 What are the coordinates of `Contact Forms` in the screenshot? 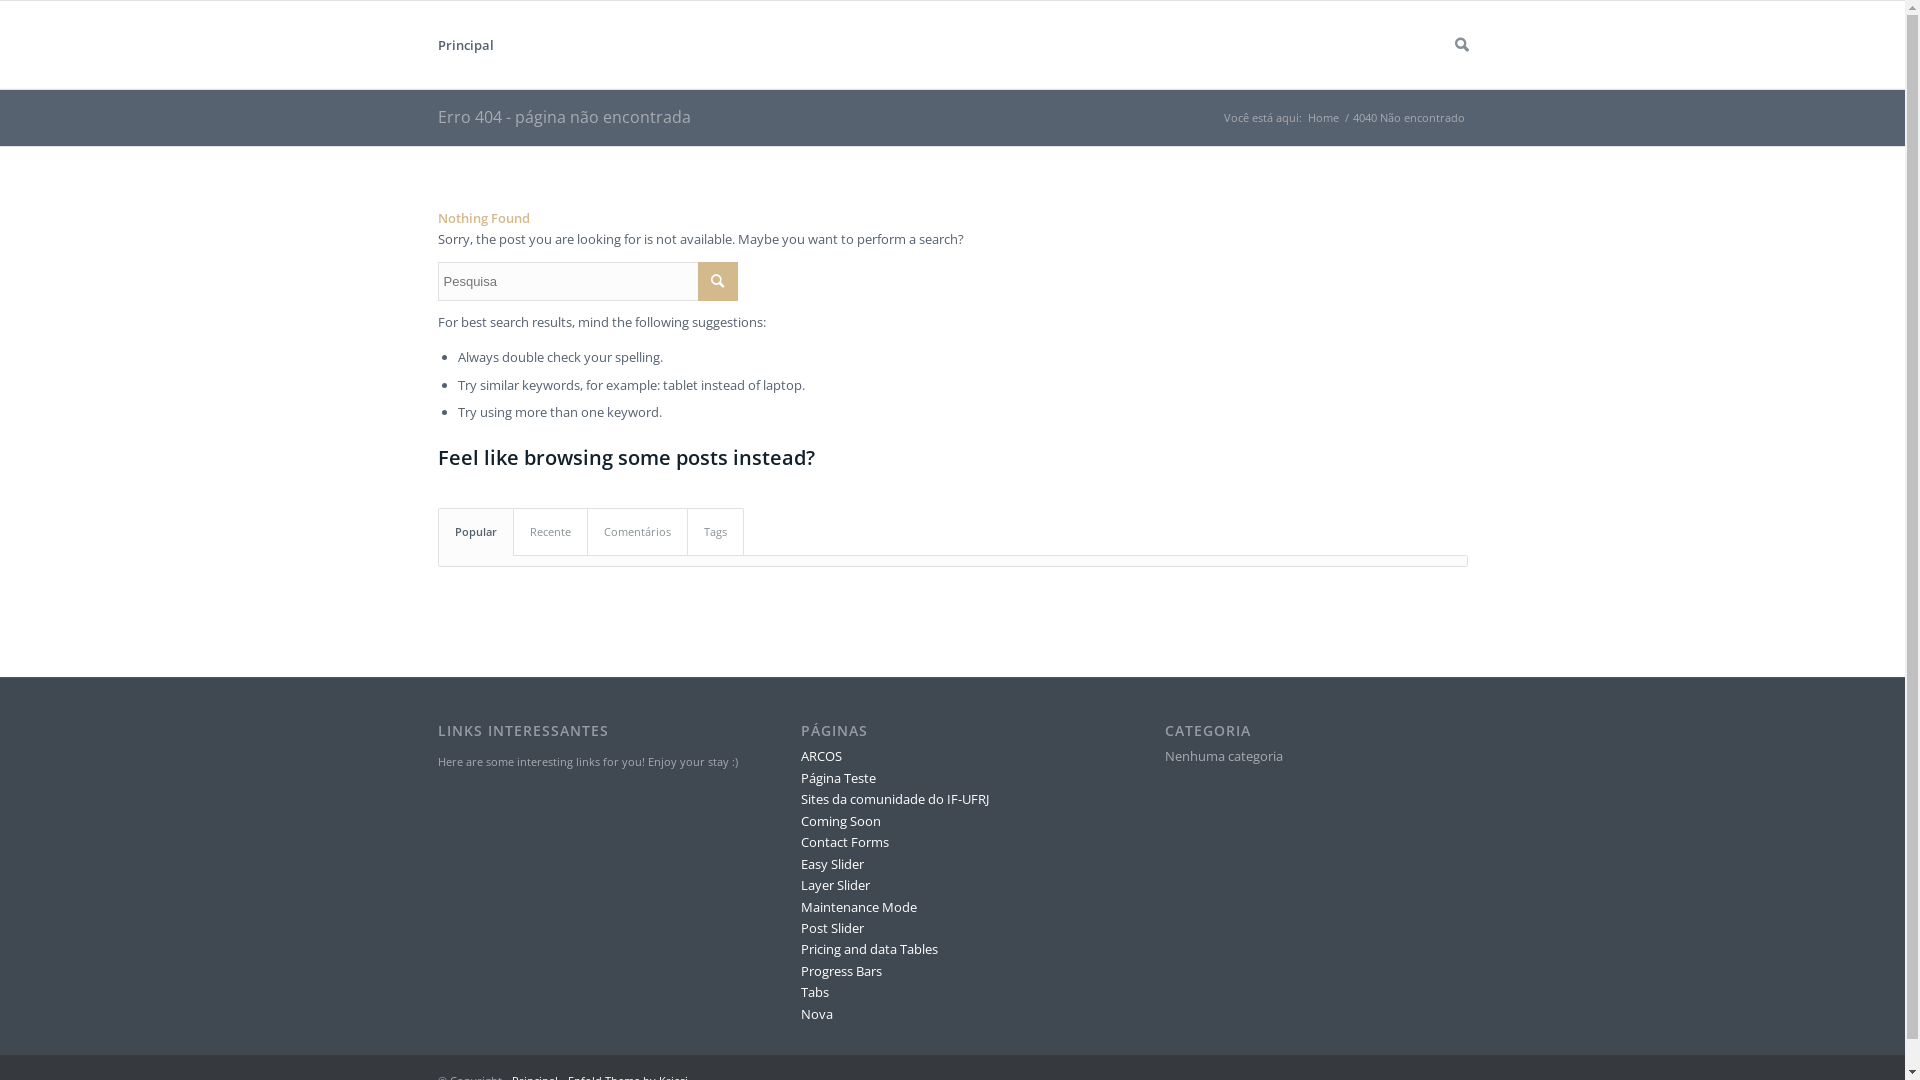 It's located at (845, 842).